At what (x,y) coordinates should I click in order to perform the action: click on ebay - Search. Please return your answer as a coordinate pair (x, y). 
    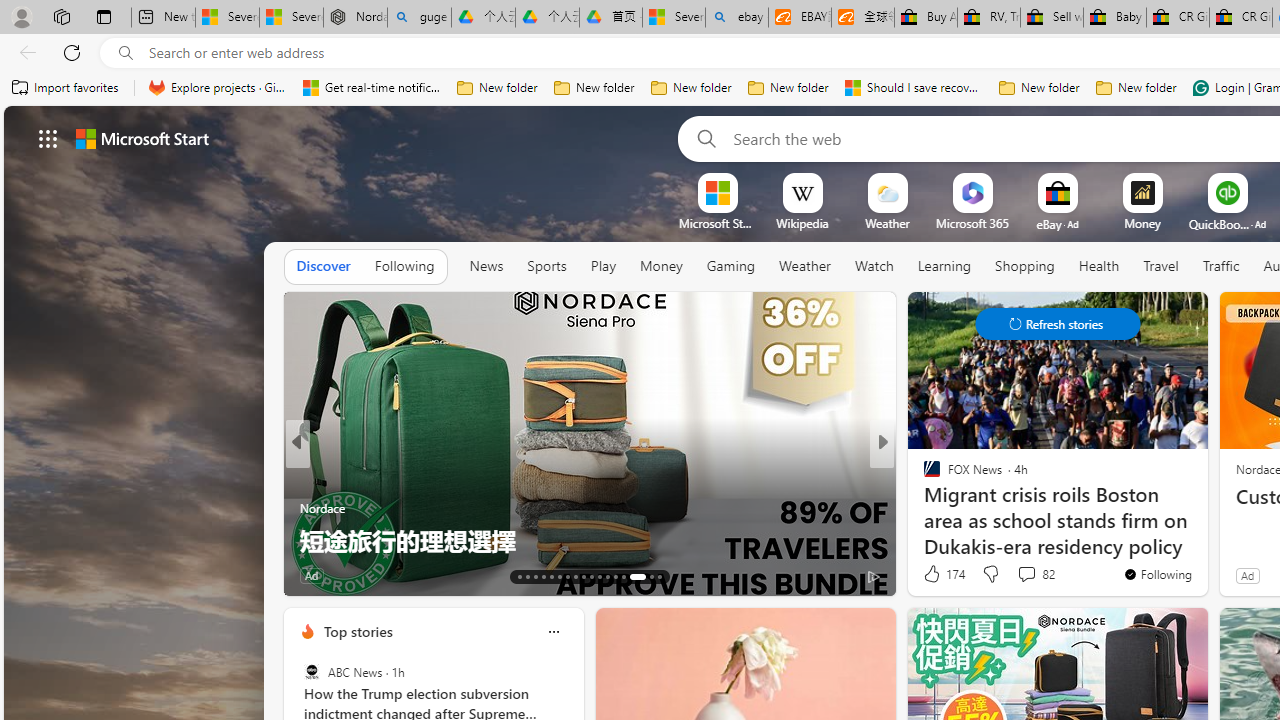
    Looking at the image, I should click on (736, 18).